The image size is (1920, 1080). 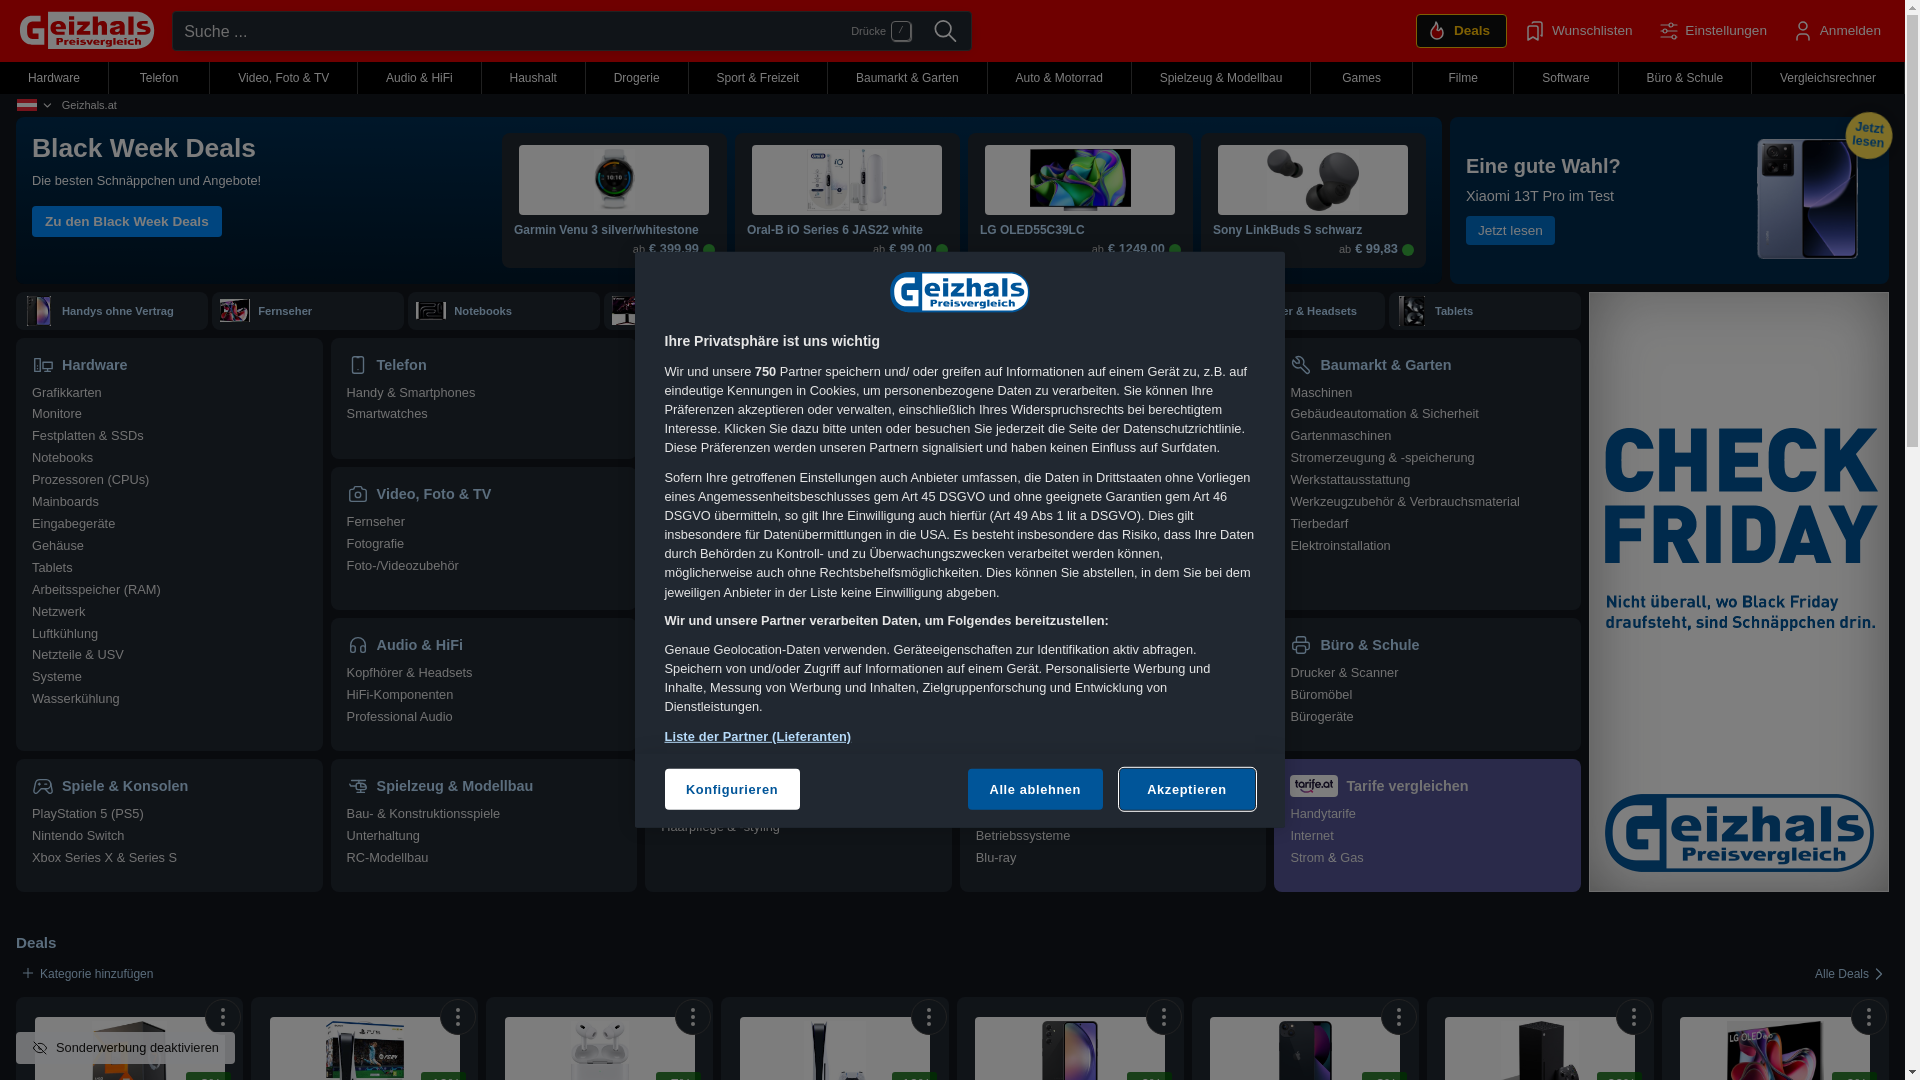 I want to click on Mund- und Zahnpflege, so click(x=726, y=738).